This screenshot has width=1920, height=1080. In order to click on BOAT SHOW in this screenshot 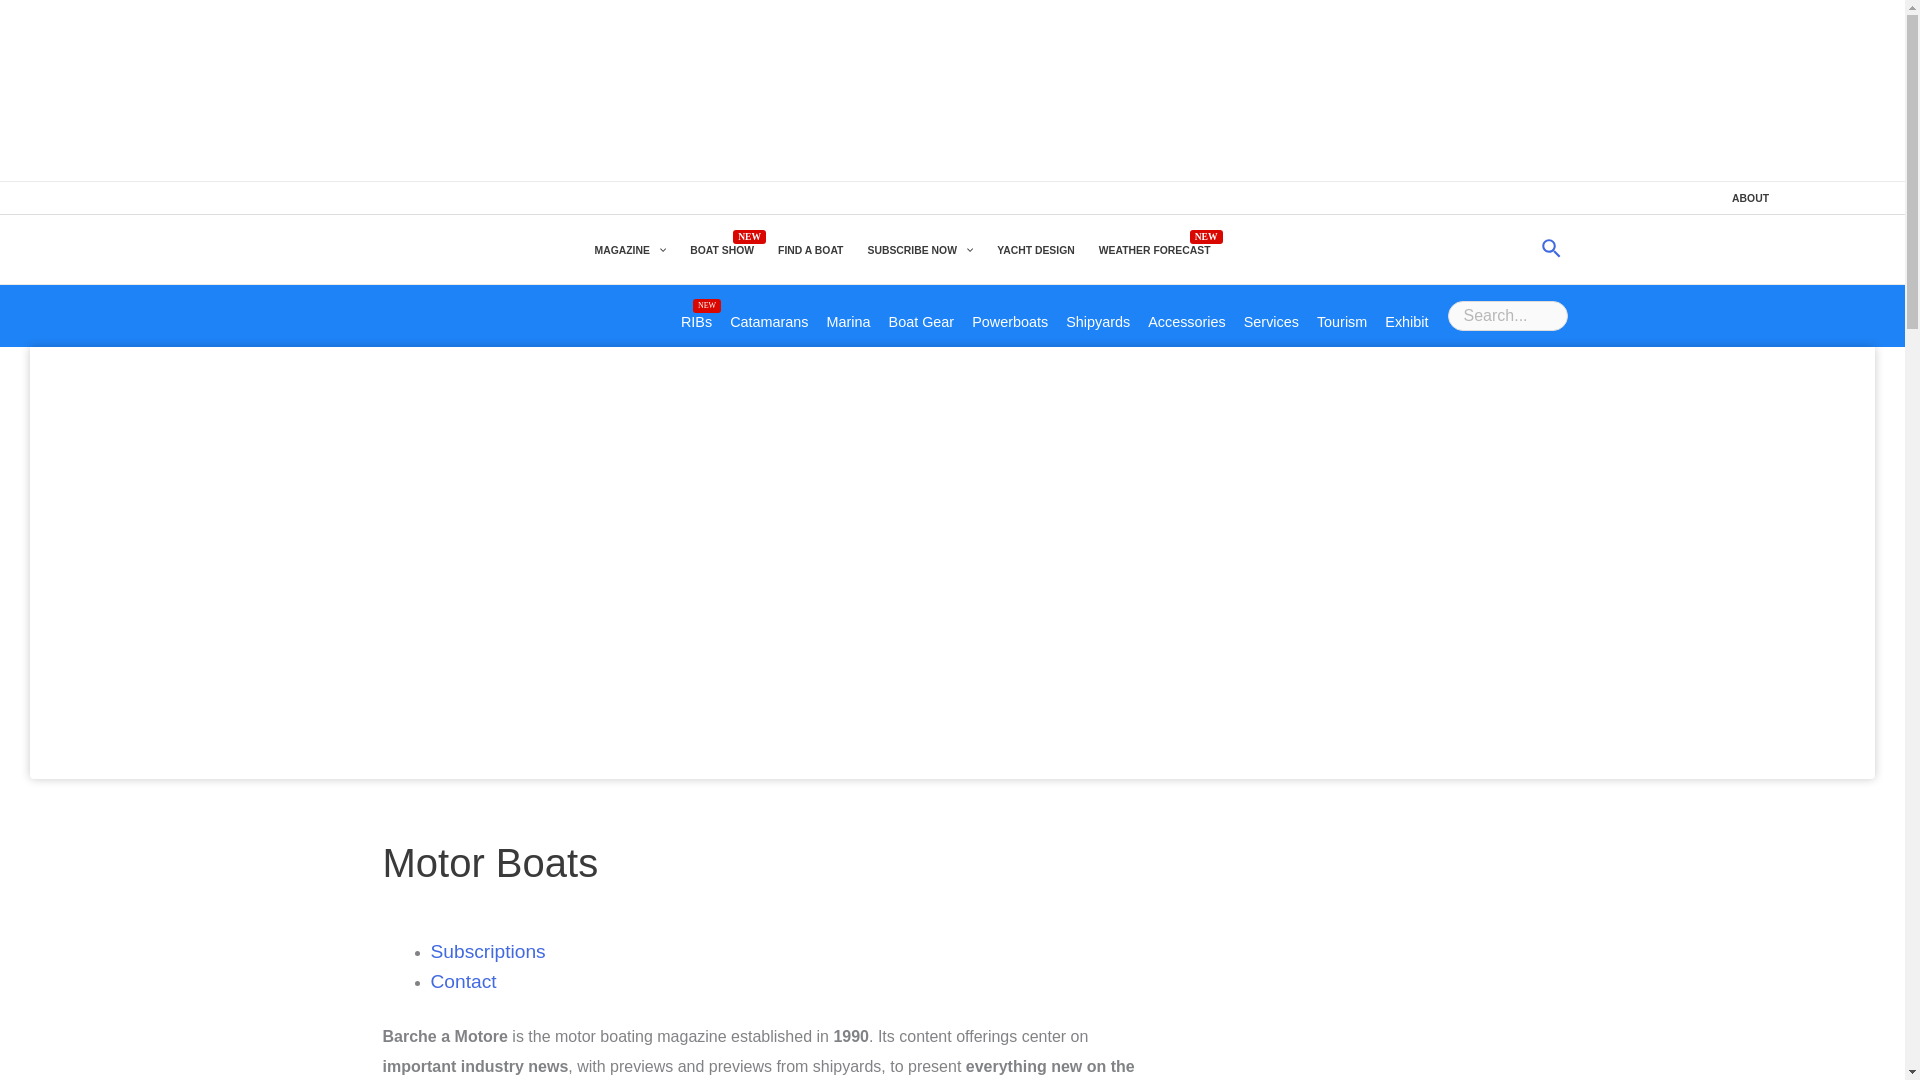, I will do `click(722, 250)`.